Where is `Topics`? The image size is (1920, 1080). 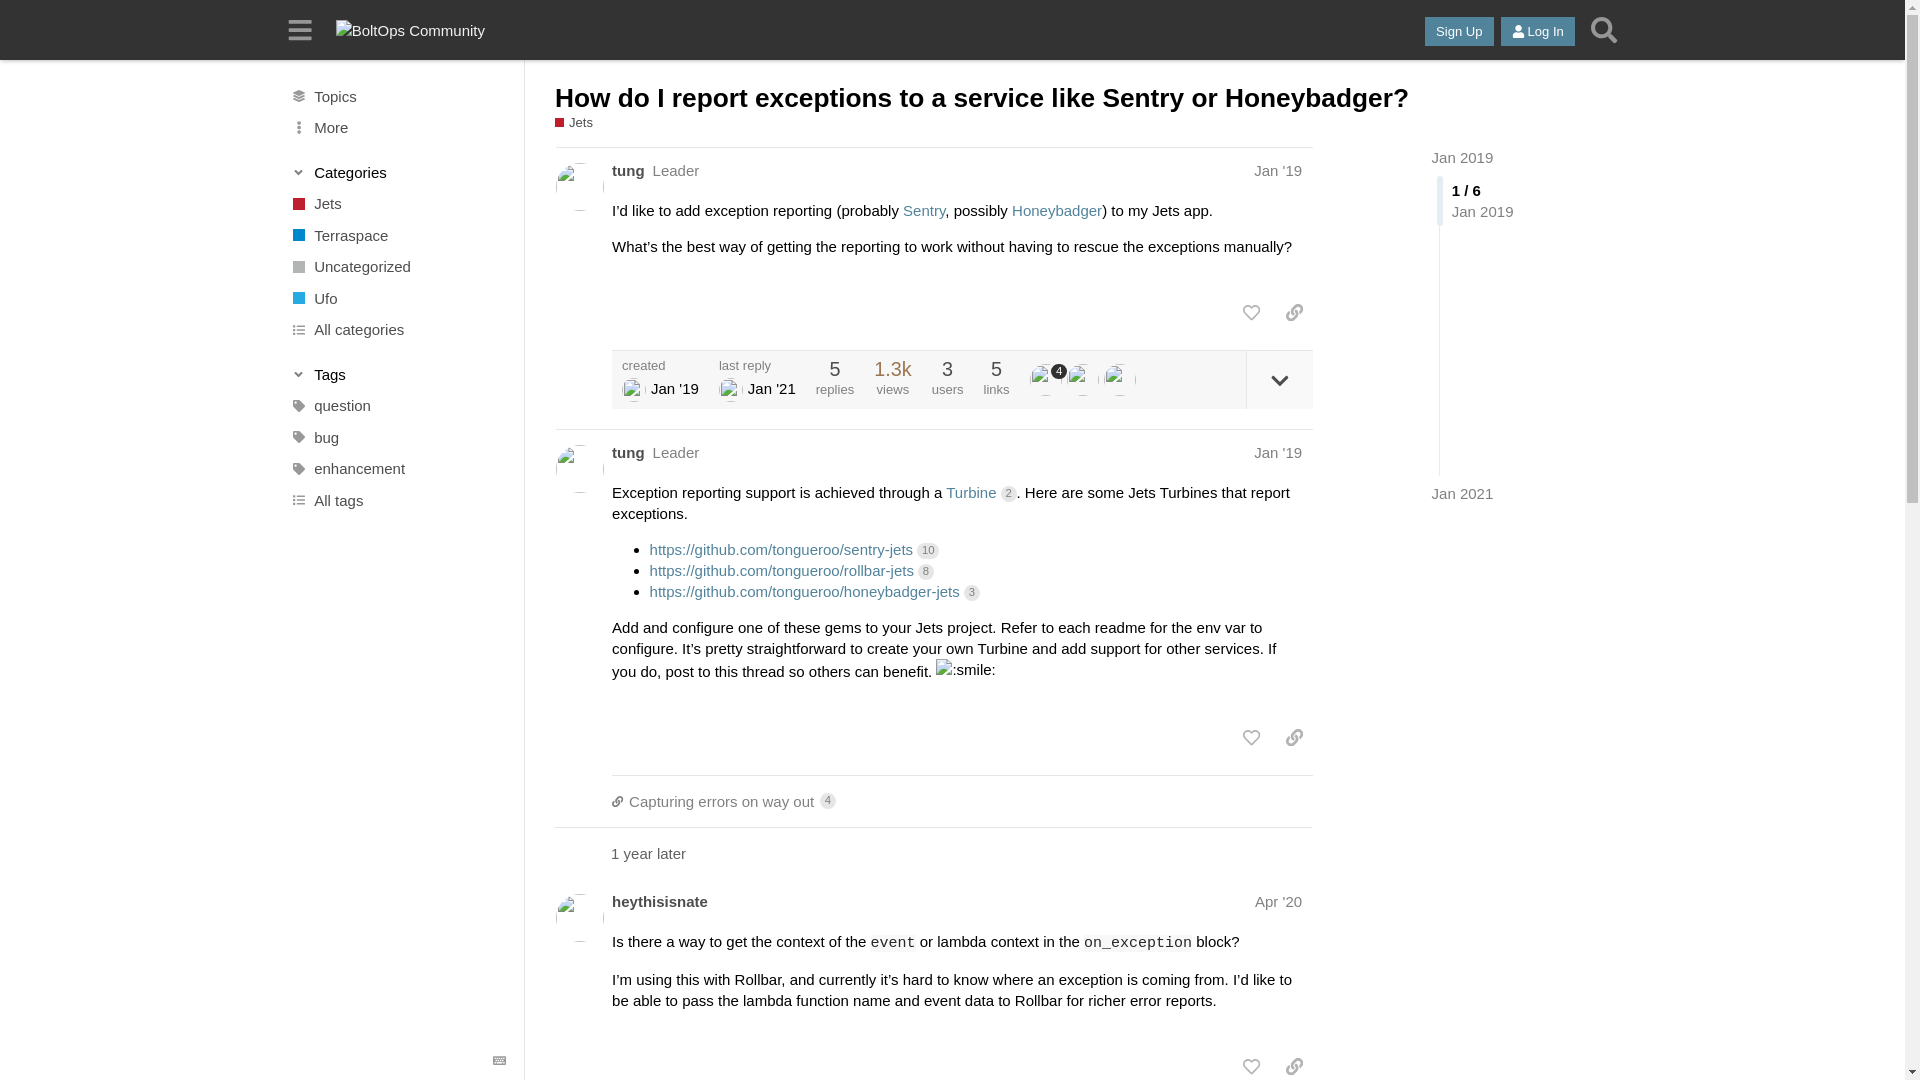
Topics is located at coordinates (397, 96).